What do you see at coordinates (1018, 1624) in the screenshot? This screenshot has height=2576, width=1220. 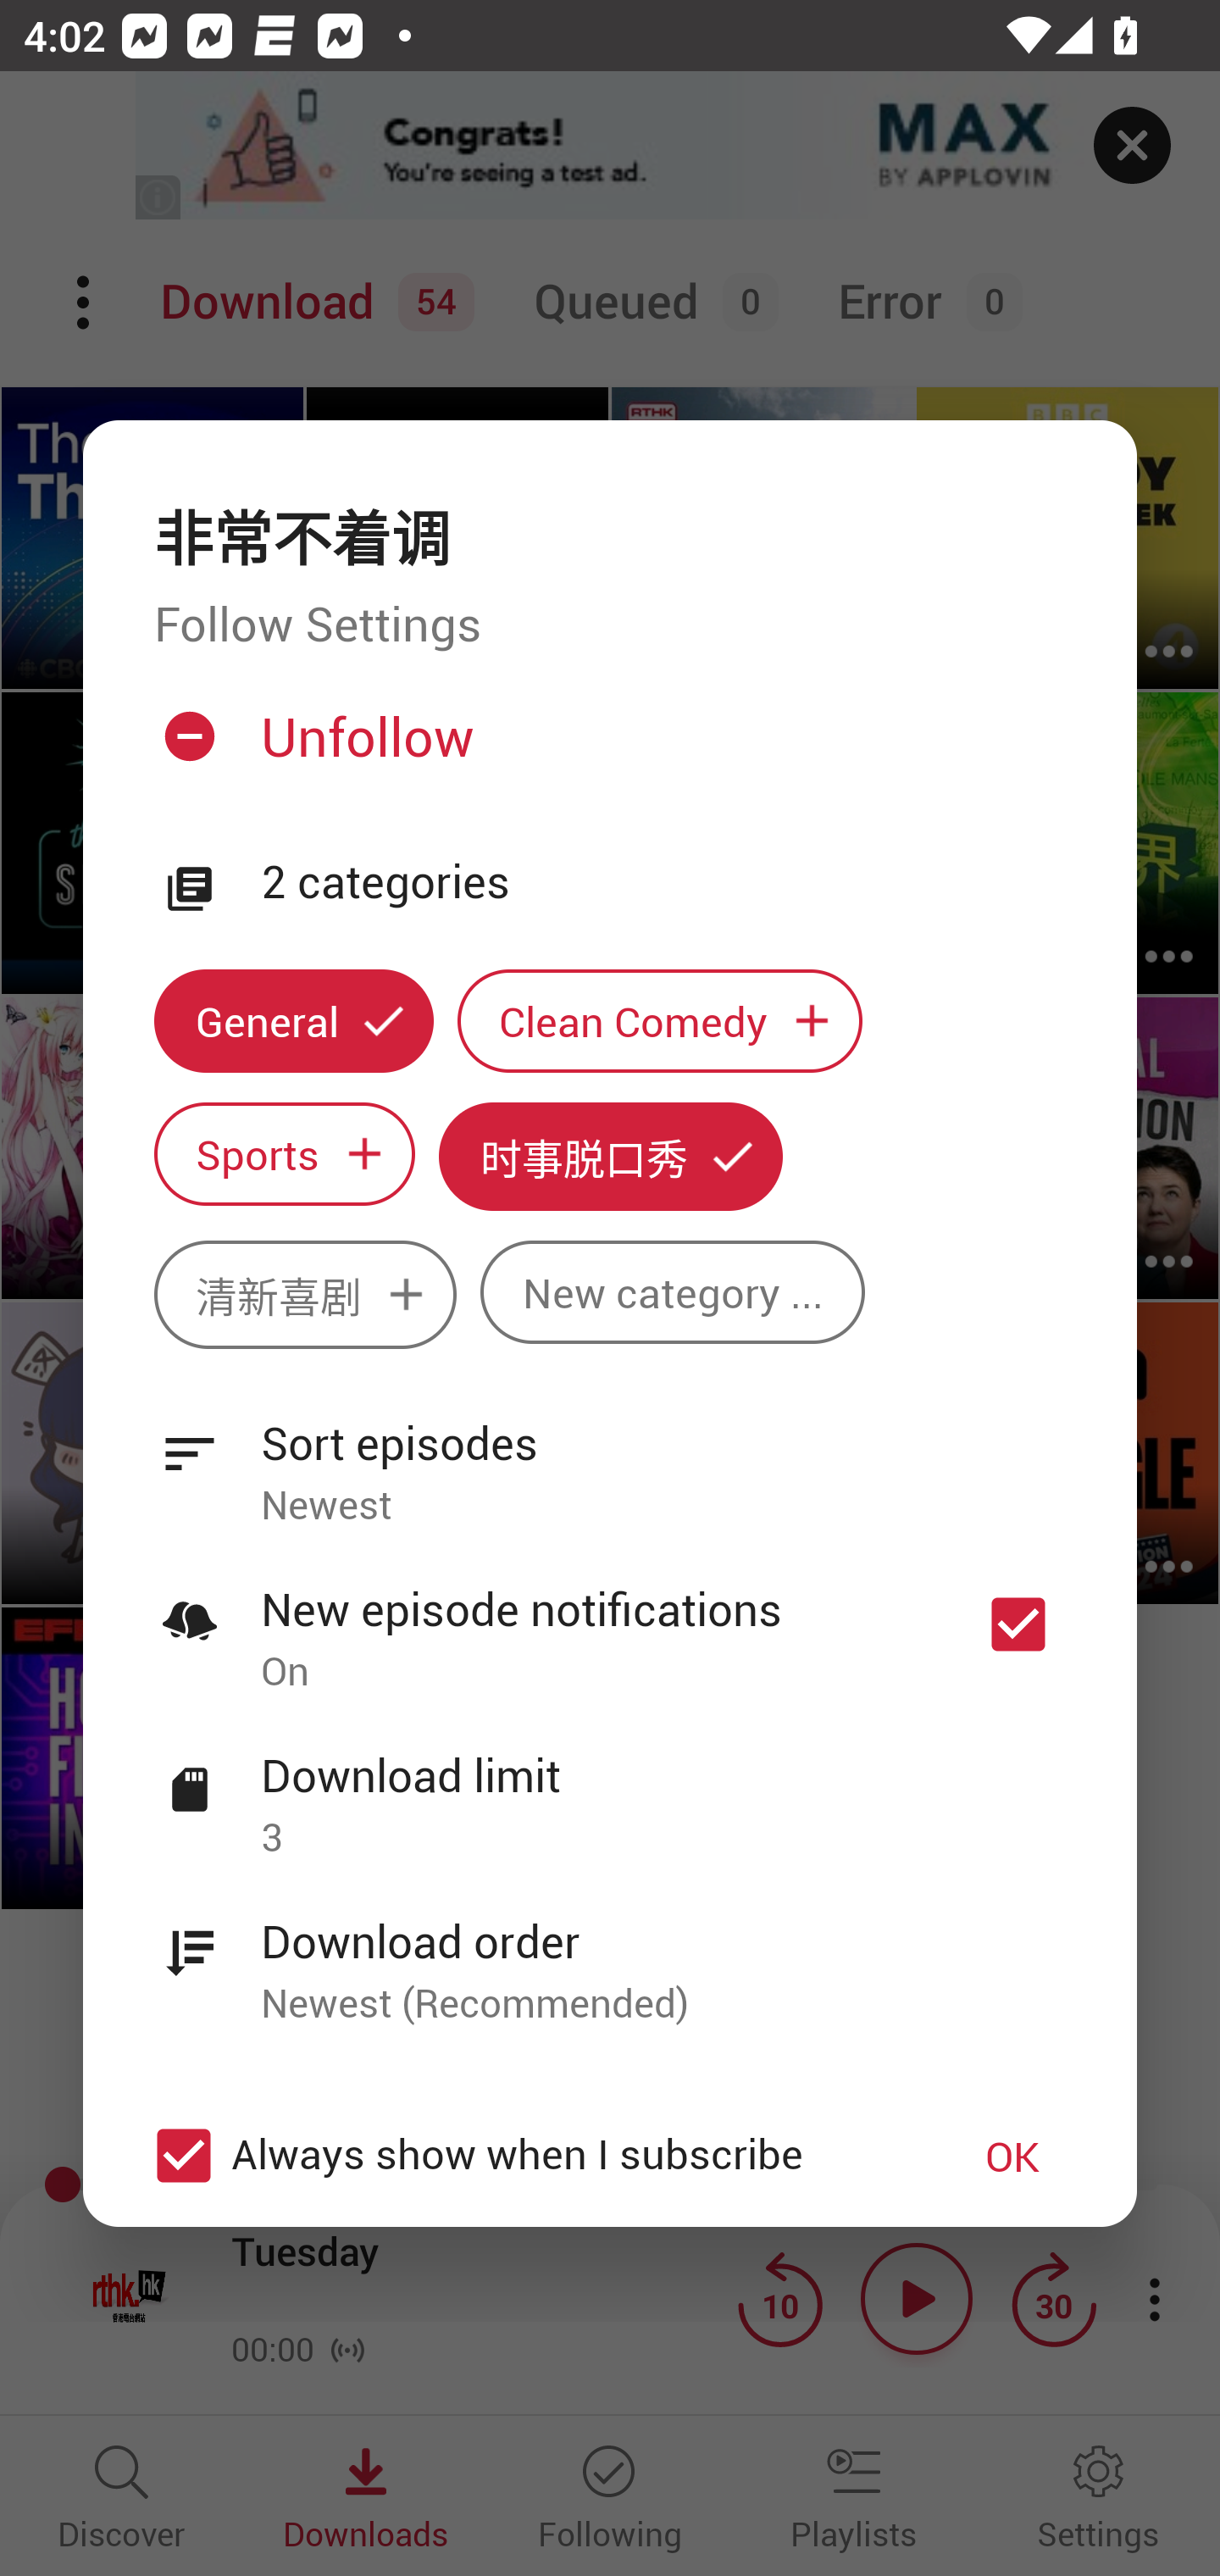 I see `New episode notifications` at bounding box center [1018, 1624].